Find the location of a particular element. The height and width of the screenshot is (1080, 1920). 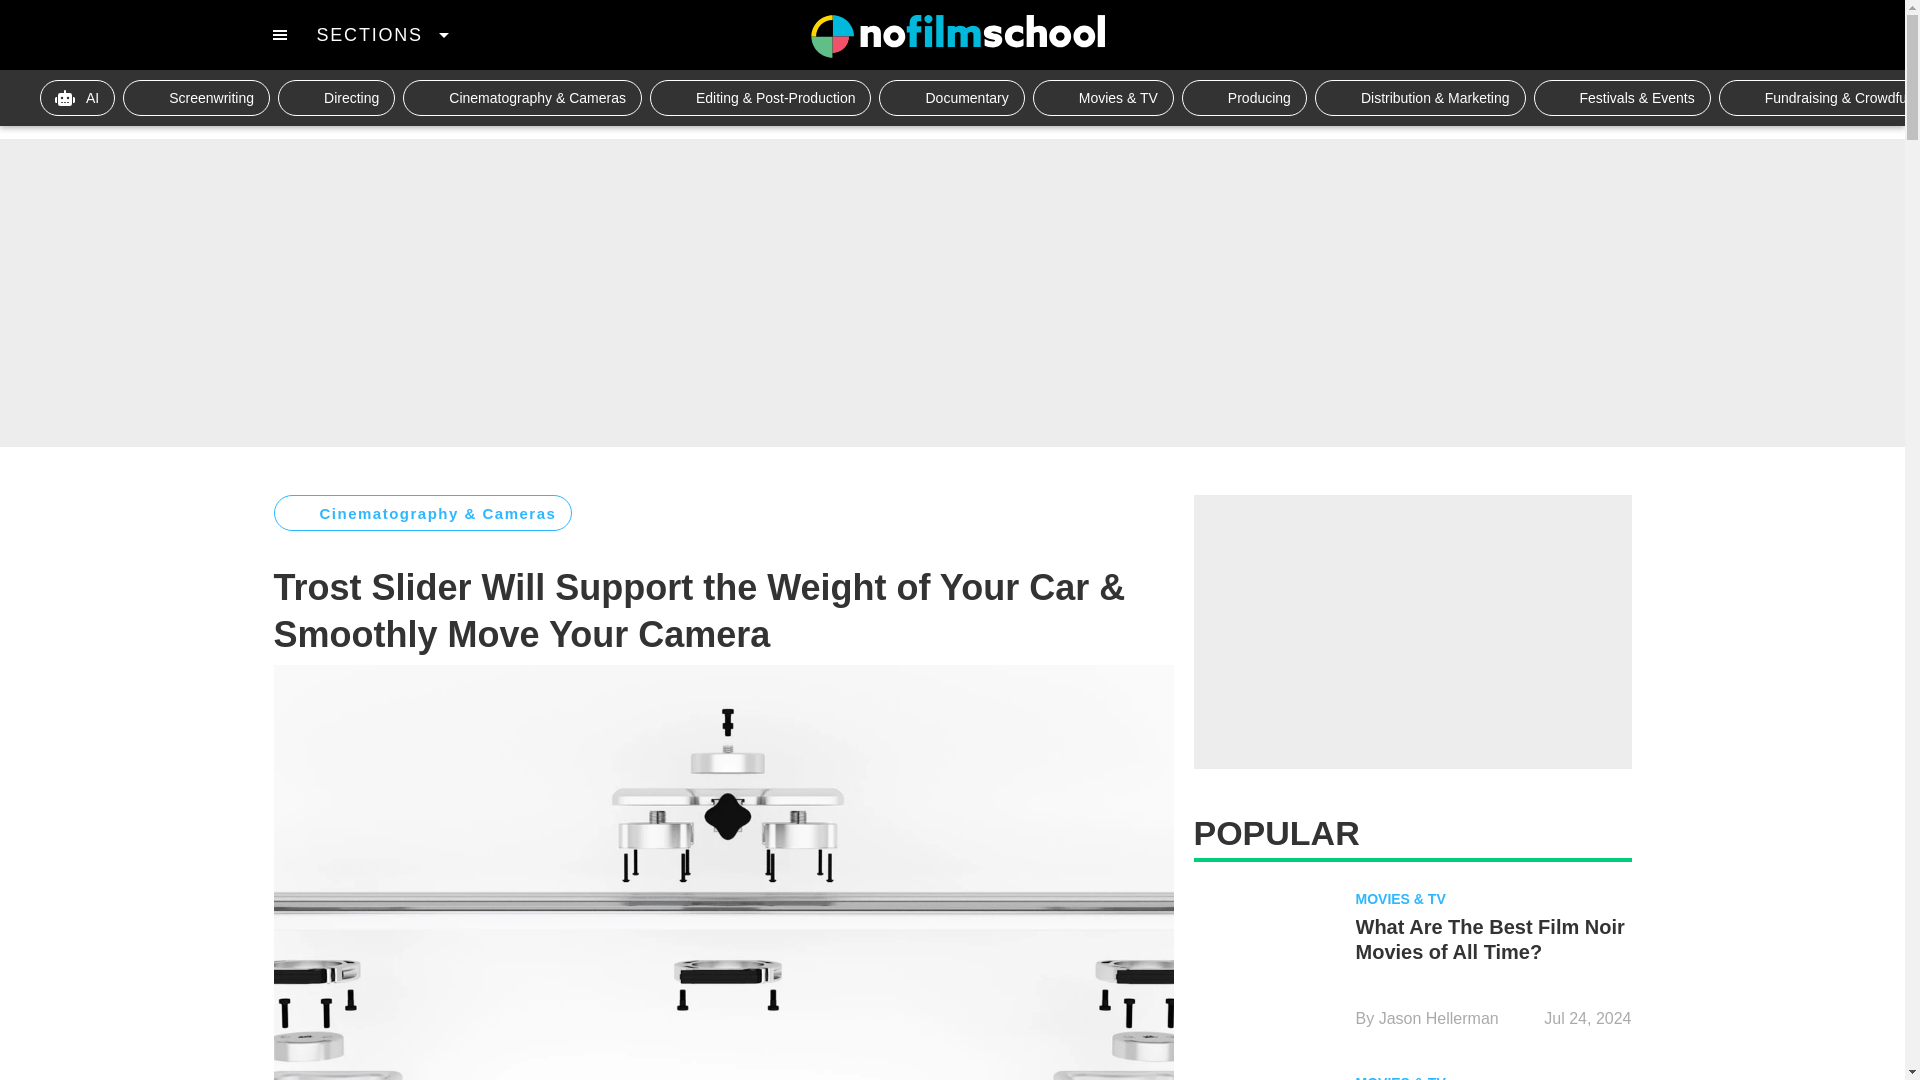

Screenwriting is located at coordinates (196, 97).